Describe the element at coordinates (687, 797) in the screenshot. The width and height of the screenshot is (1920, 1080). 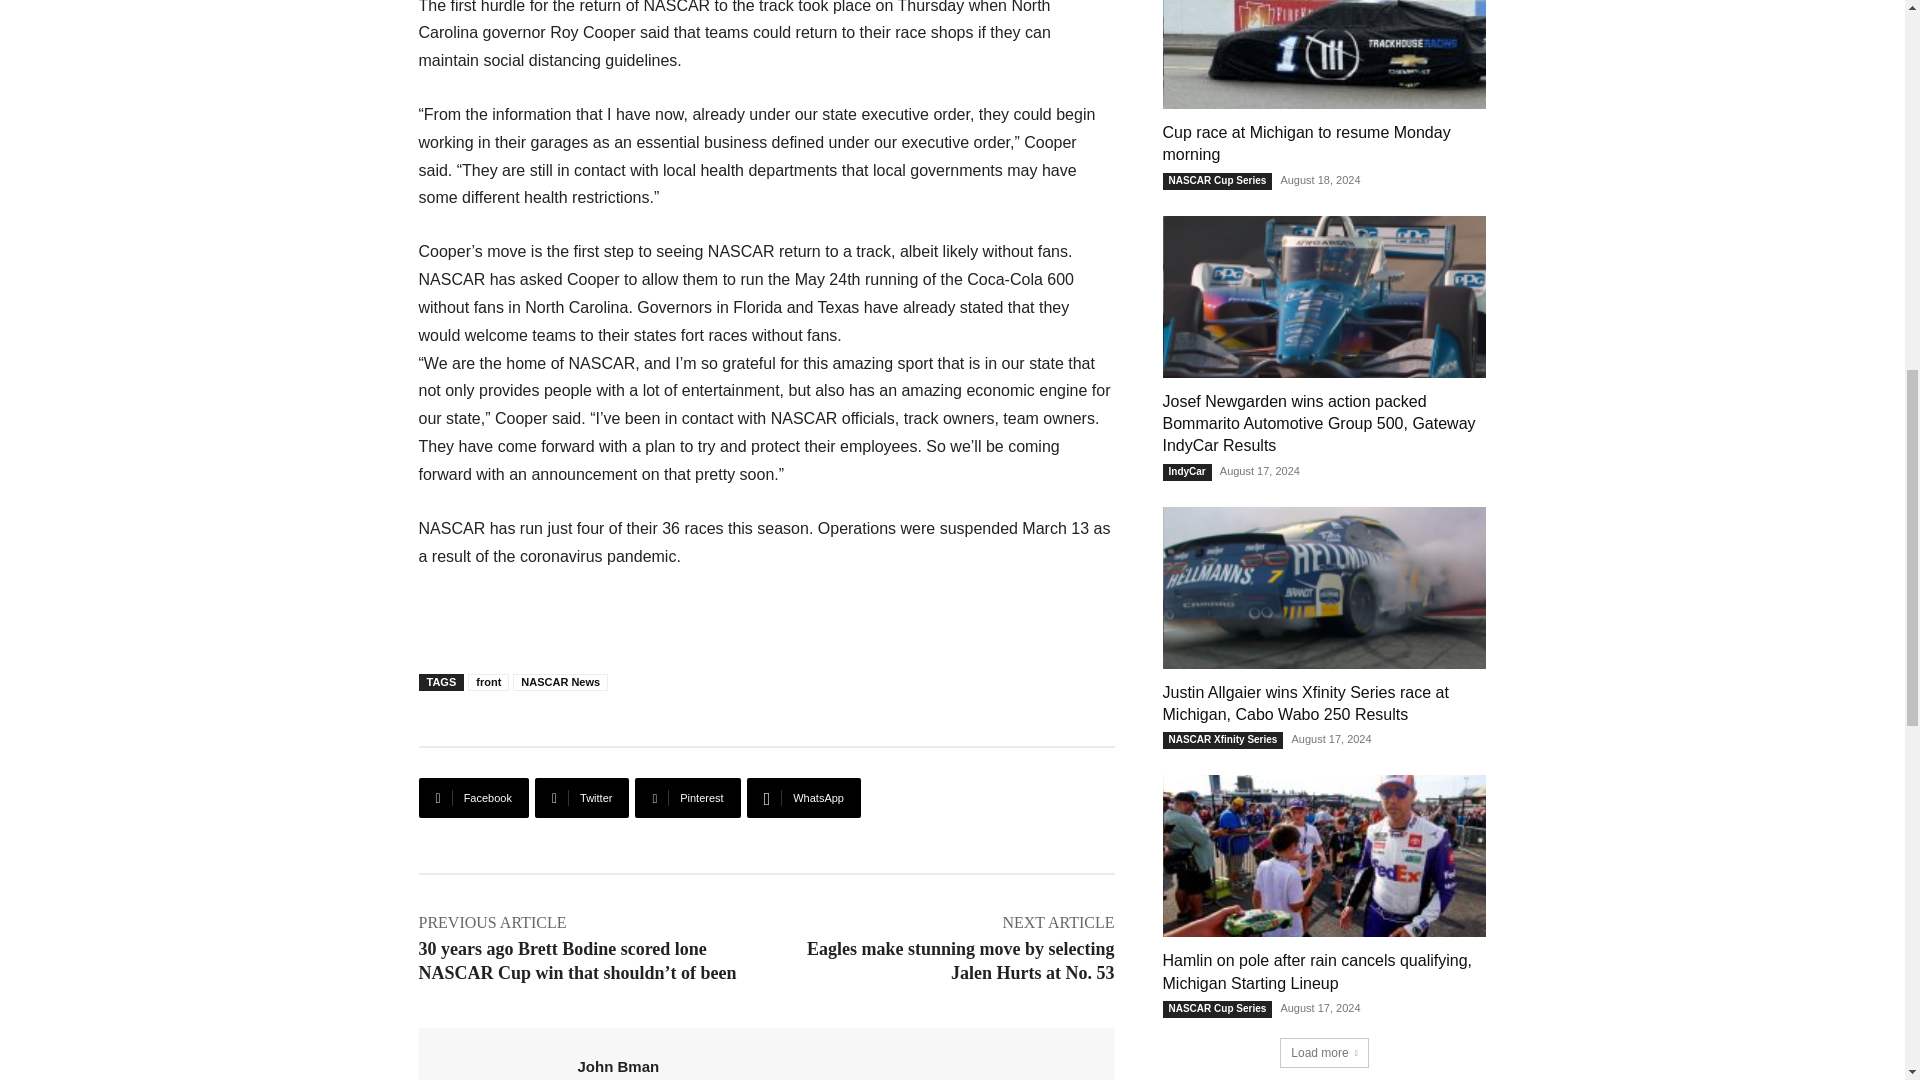
I see `Pinterest` at that location.